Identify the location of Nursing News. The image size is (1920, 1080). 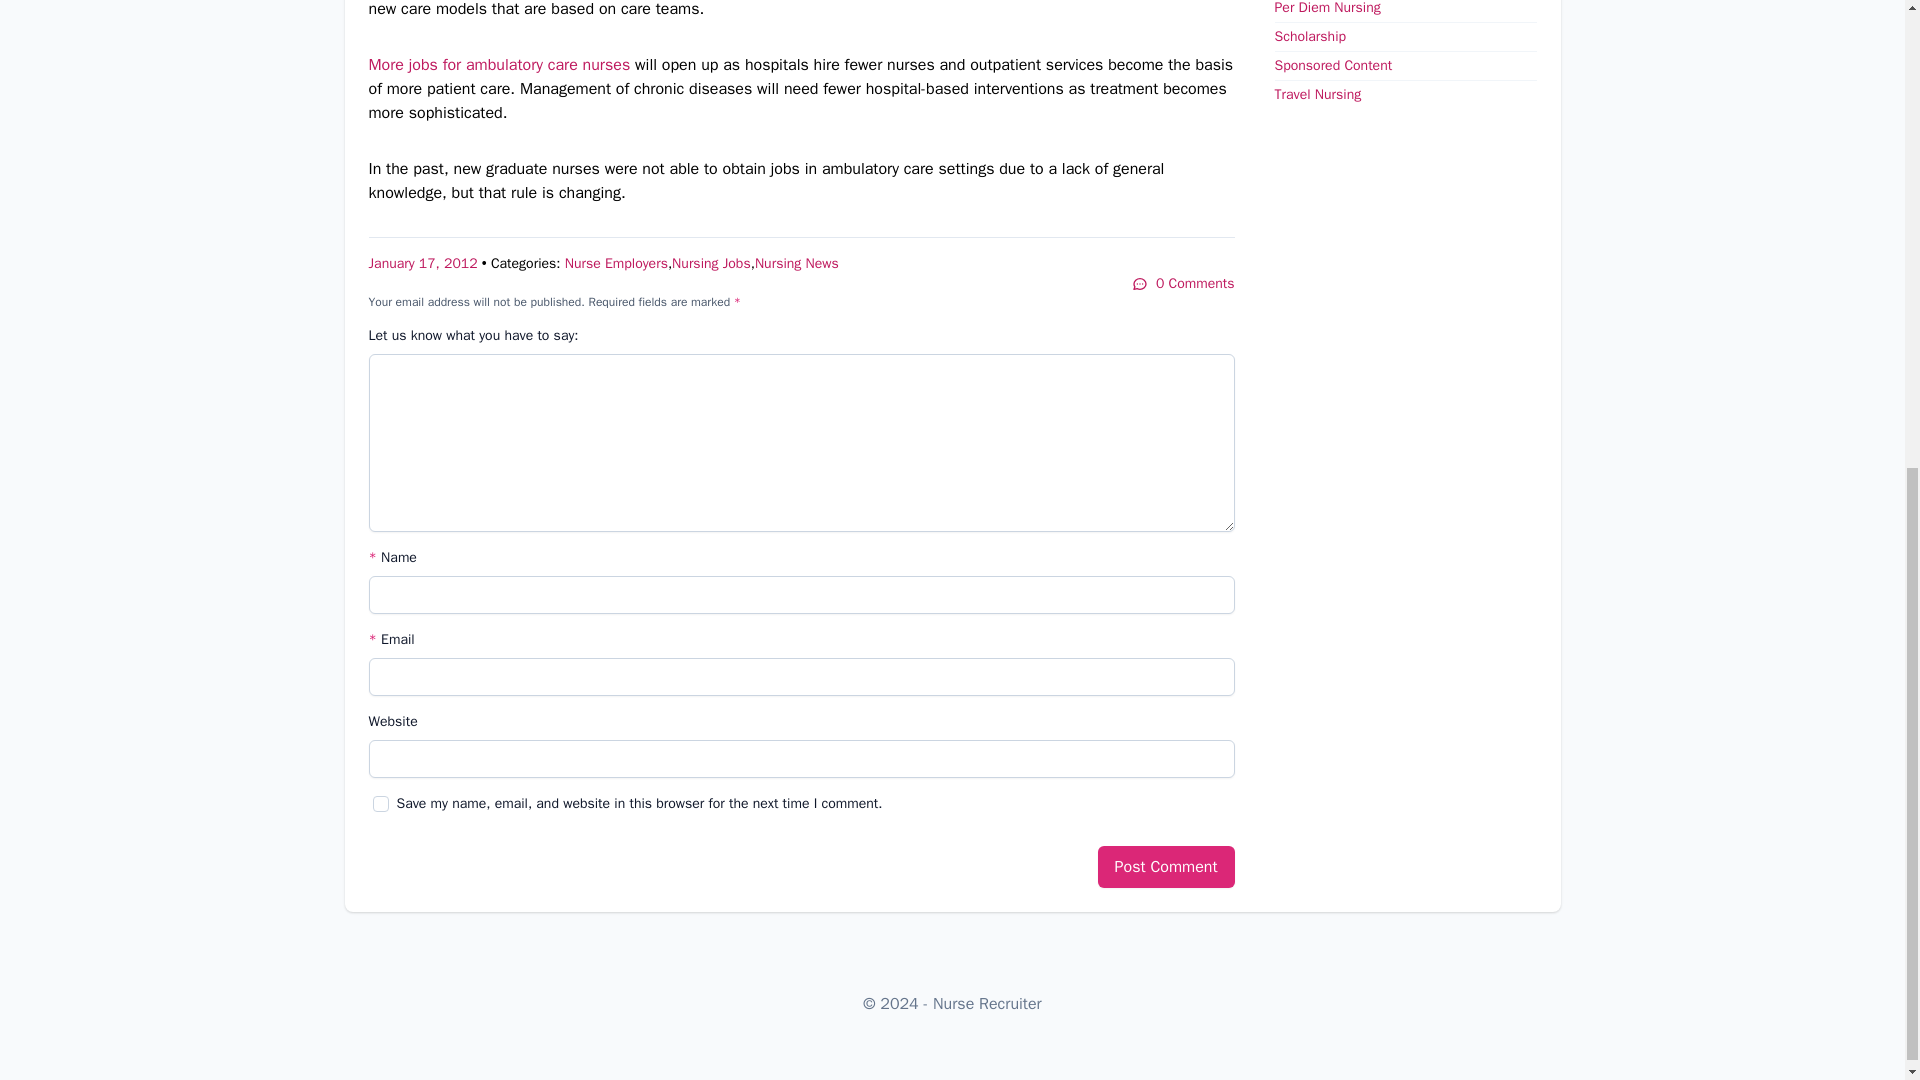
(796, 263).